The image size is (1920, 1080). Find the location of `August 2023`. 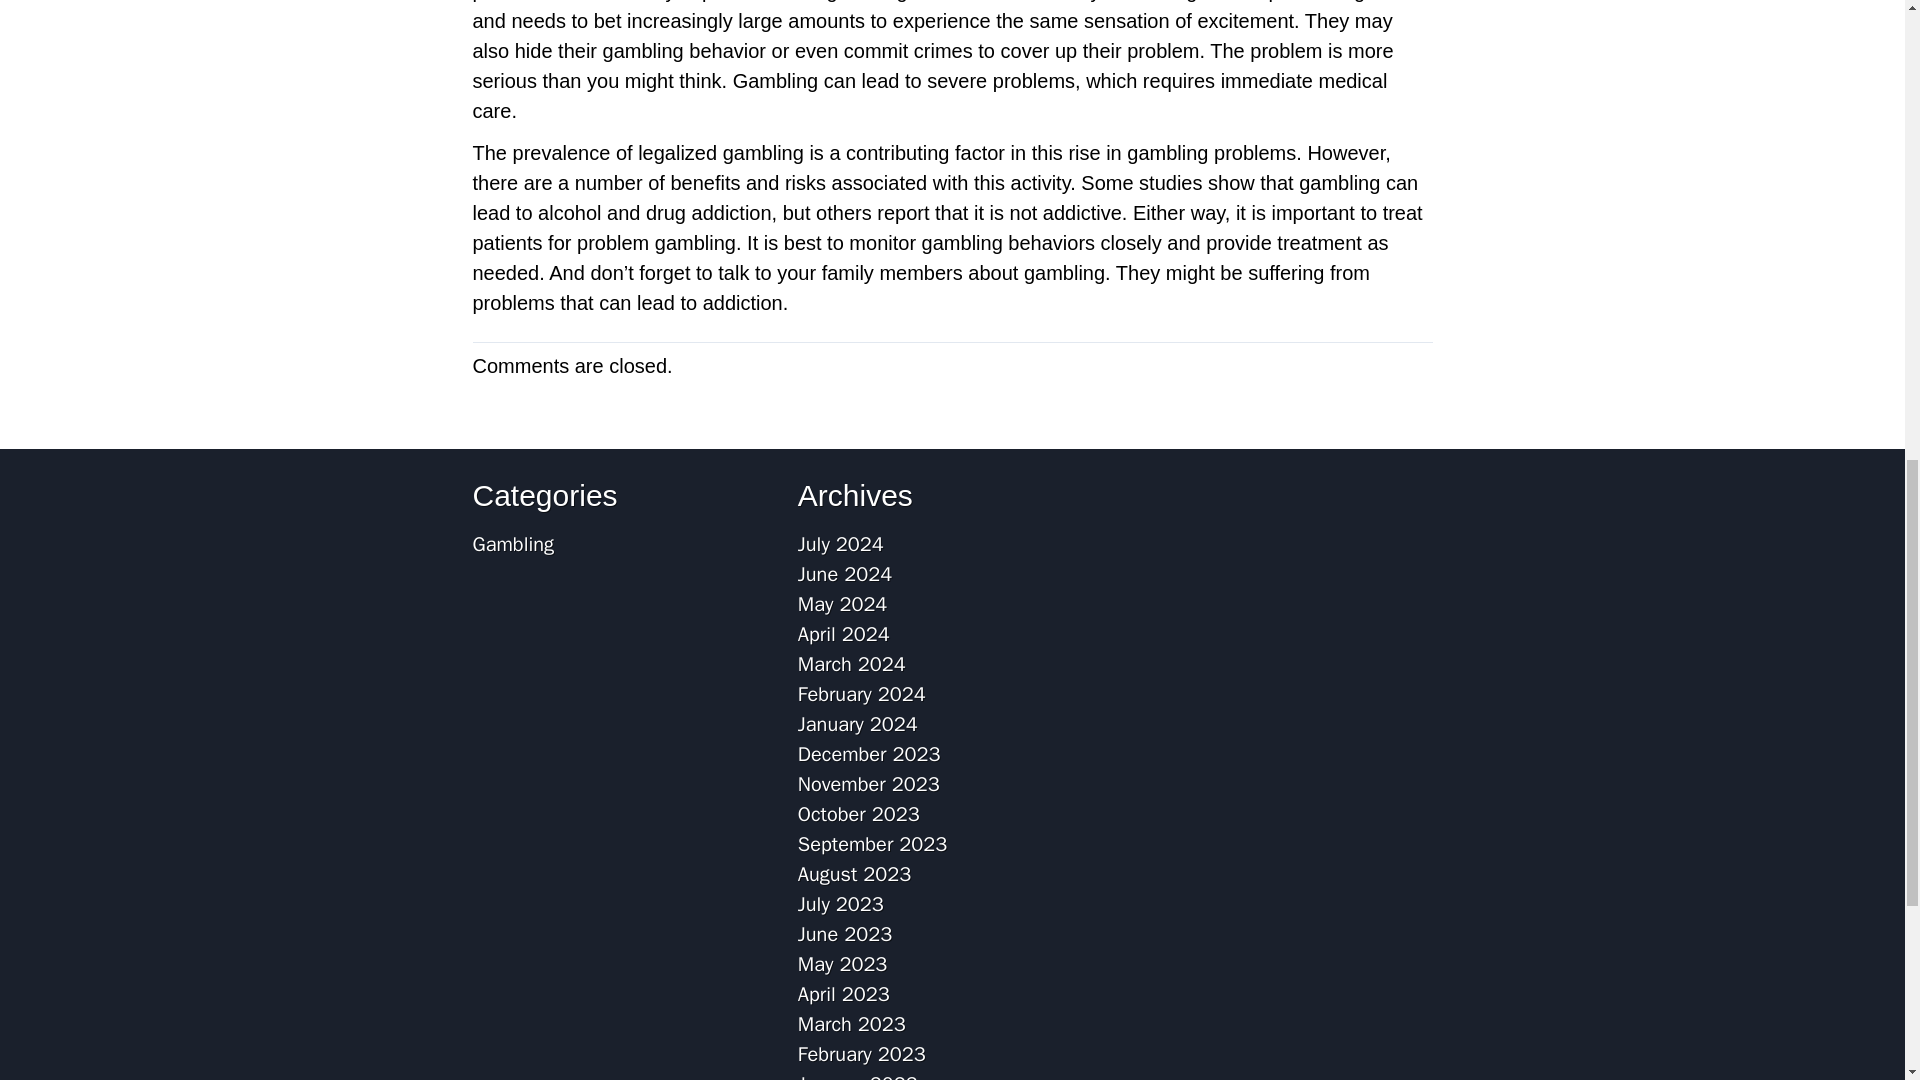

August 2023 is located at coordinates (855, 874).